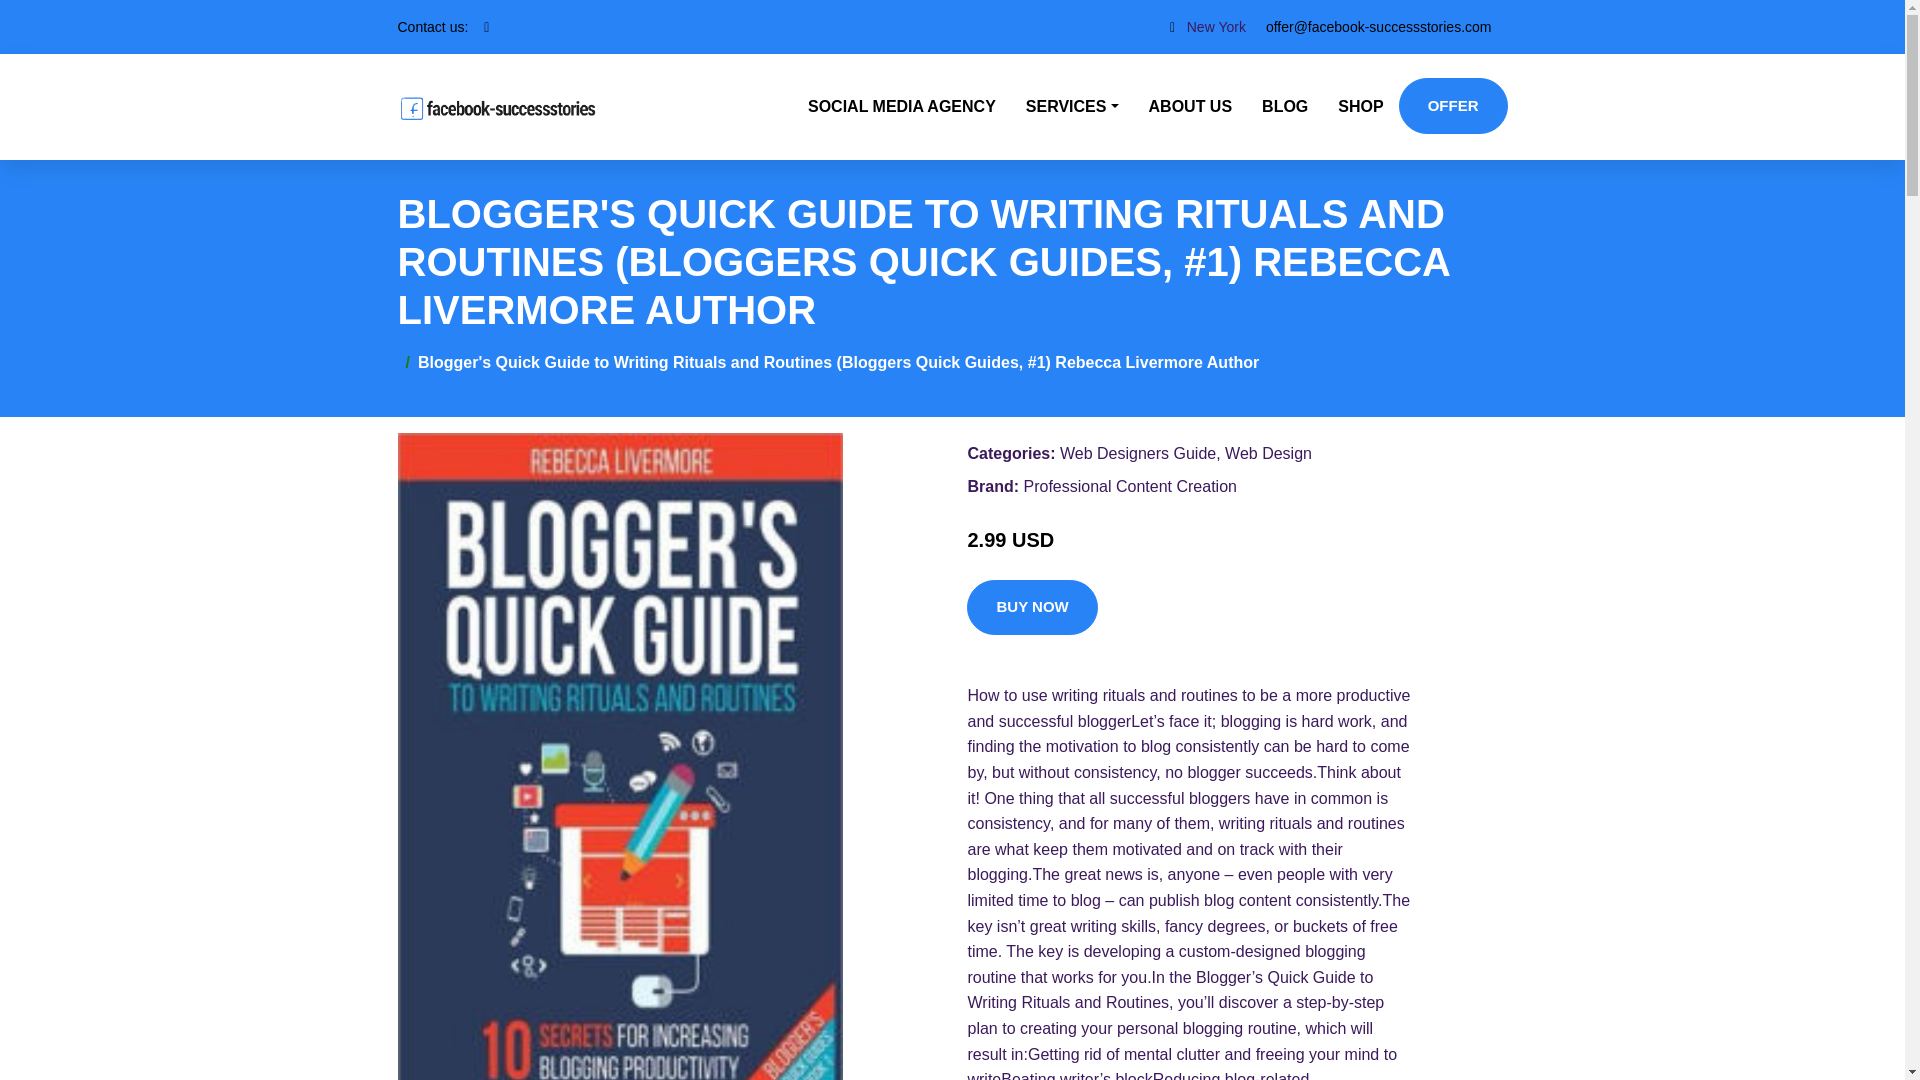 The width and height of the screenshot is (1920, 1080). What do you see at coordinates (1216, 26) in the screenshot?
I see `New York` at bounding box center [1216, 26].